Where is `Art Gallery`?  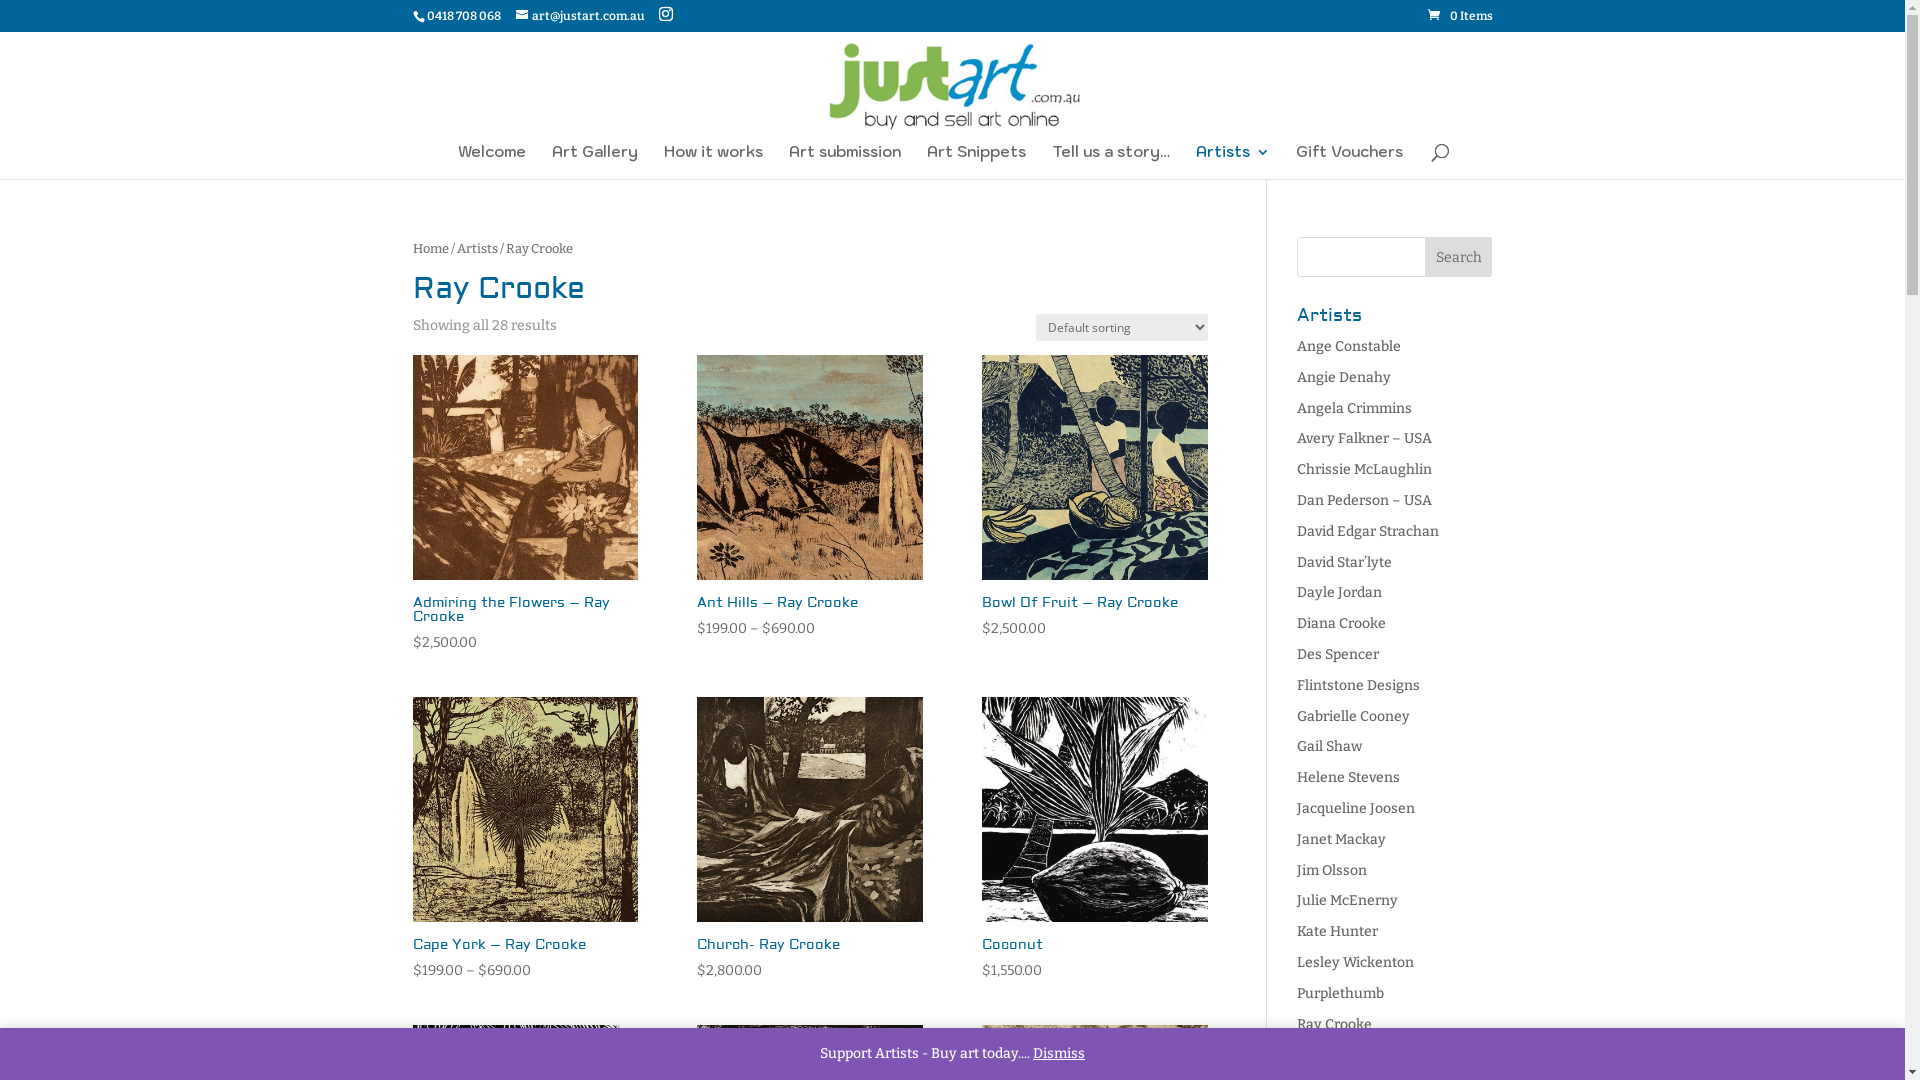
Art Gallery is located at coordinates (595, 162).